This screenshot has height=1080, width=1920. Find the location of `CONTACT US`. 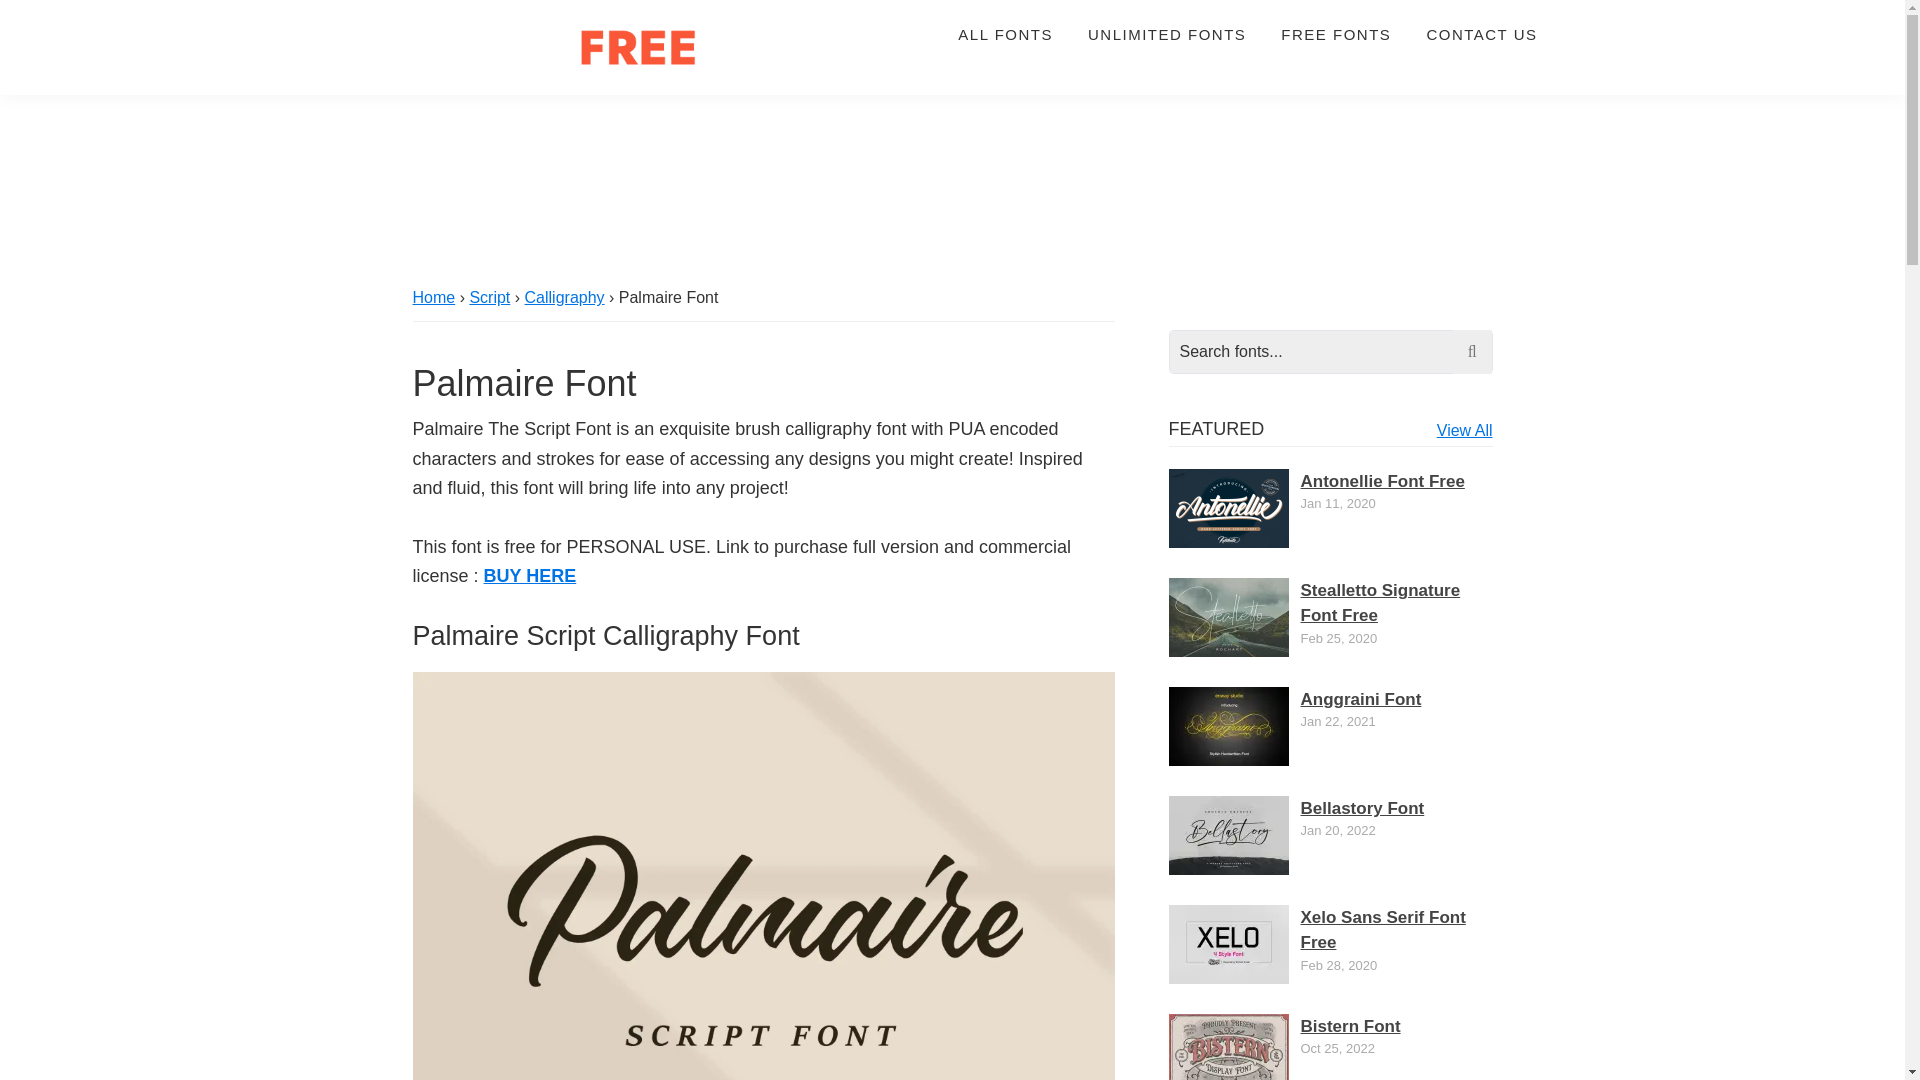

CONTACT US is located at coordinates (1481, 34).